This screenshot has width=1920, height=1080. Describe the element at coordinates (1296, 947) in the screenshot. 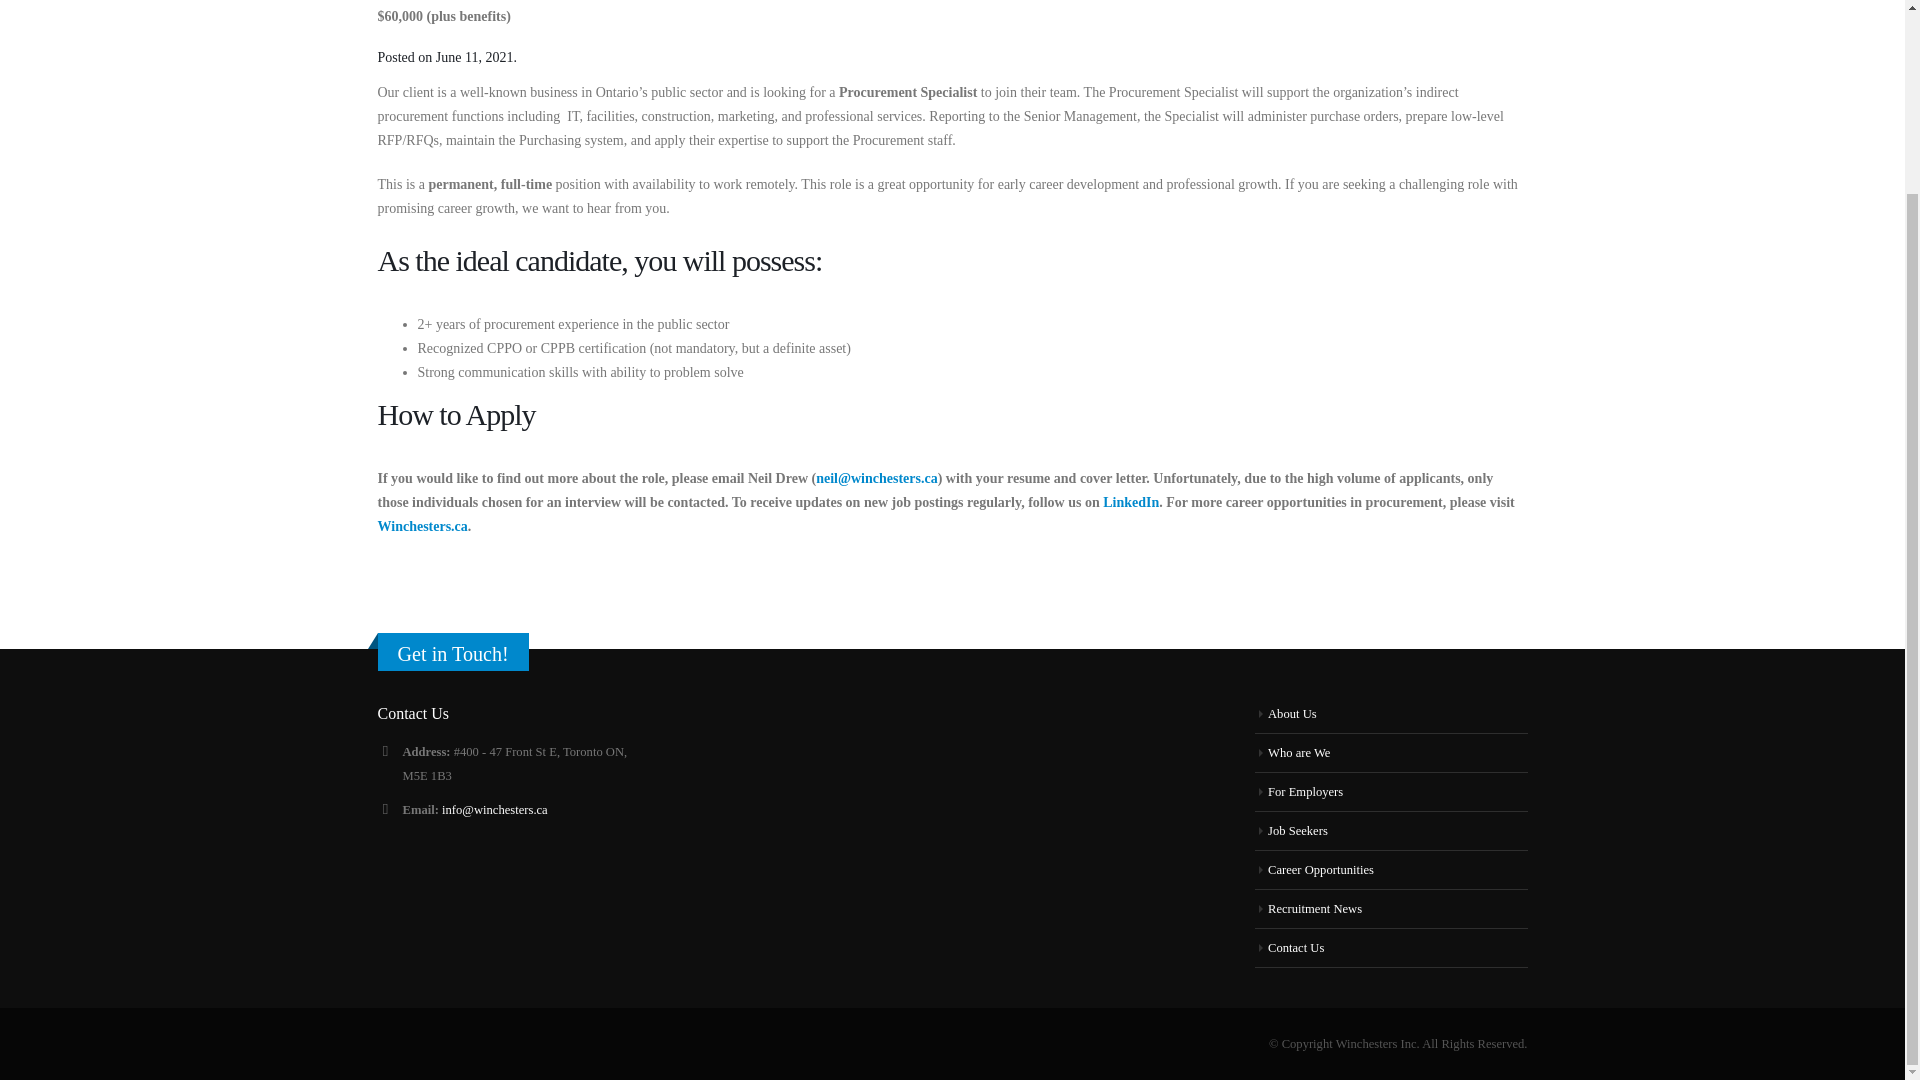

I see `Contact Us` at that location.